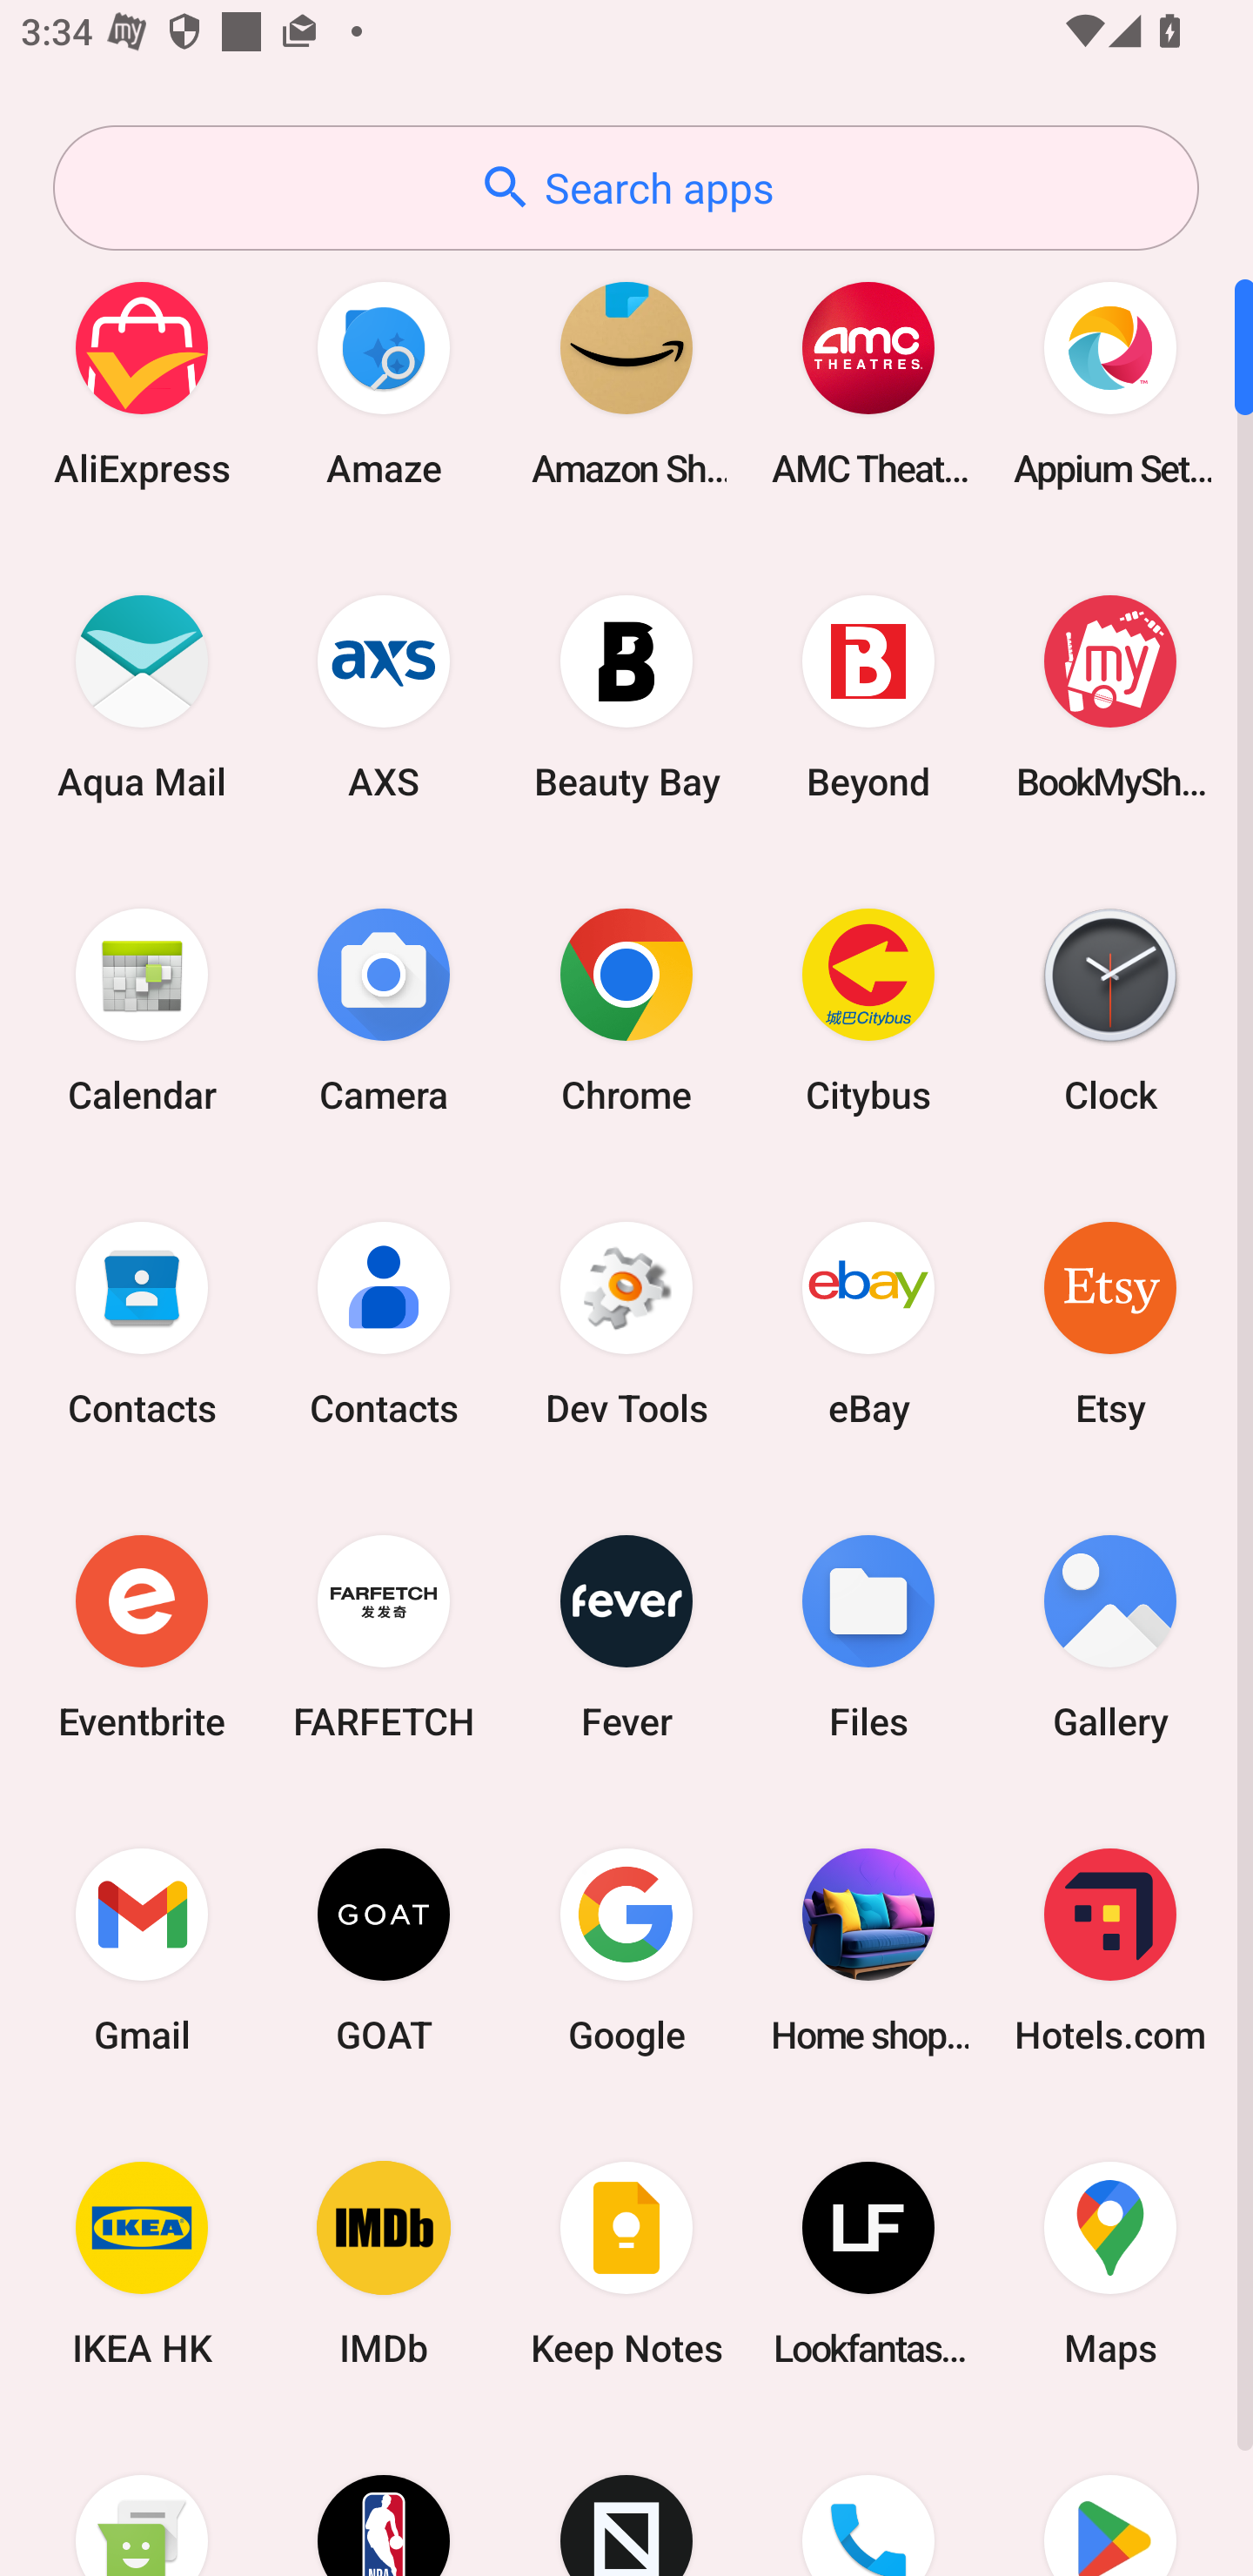  I want to click on Calendar, so click(142, 1010).